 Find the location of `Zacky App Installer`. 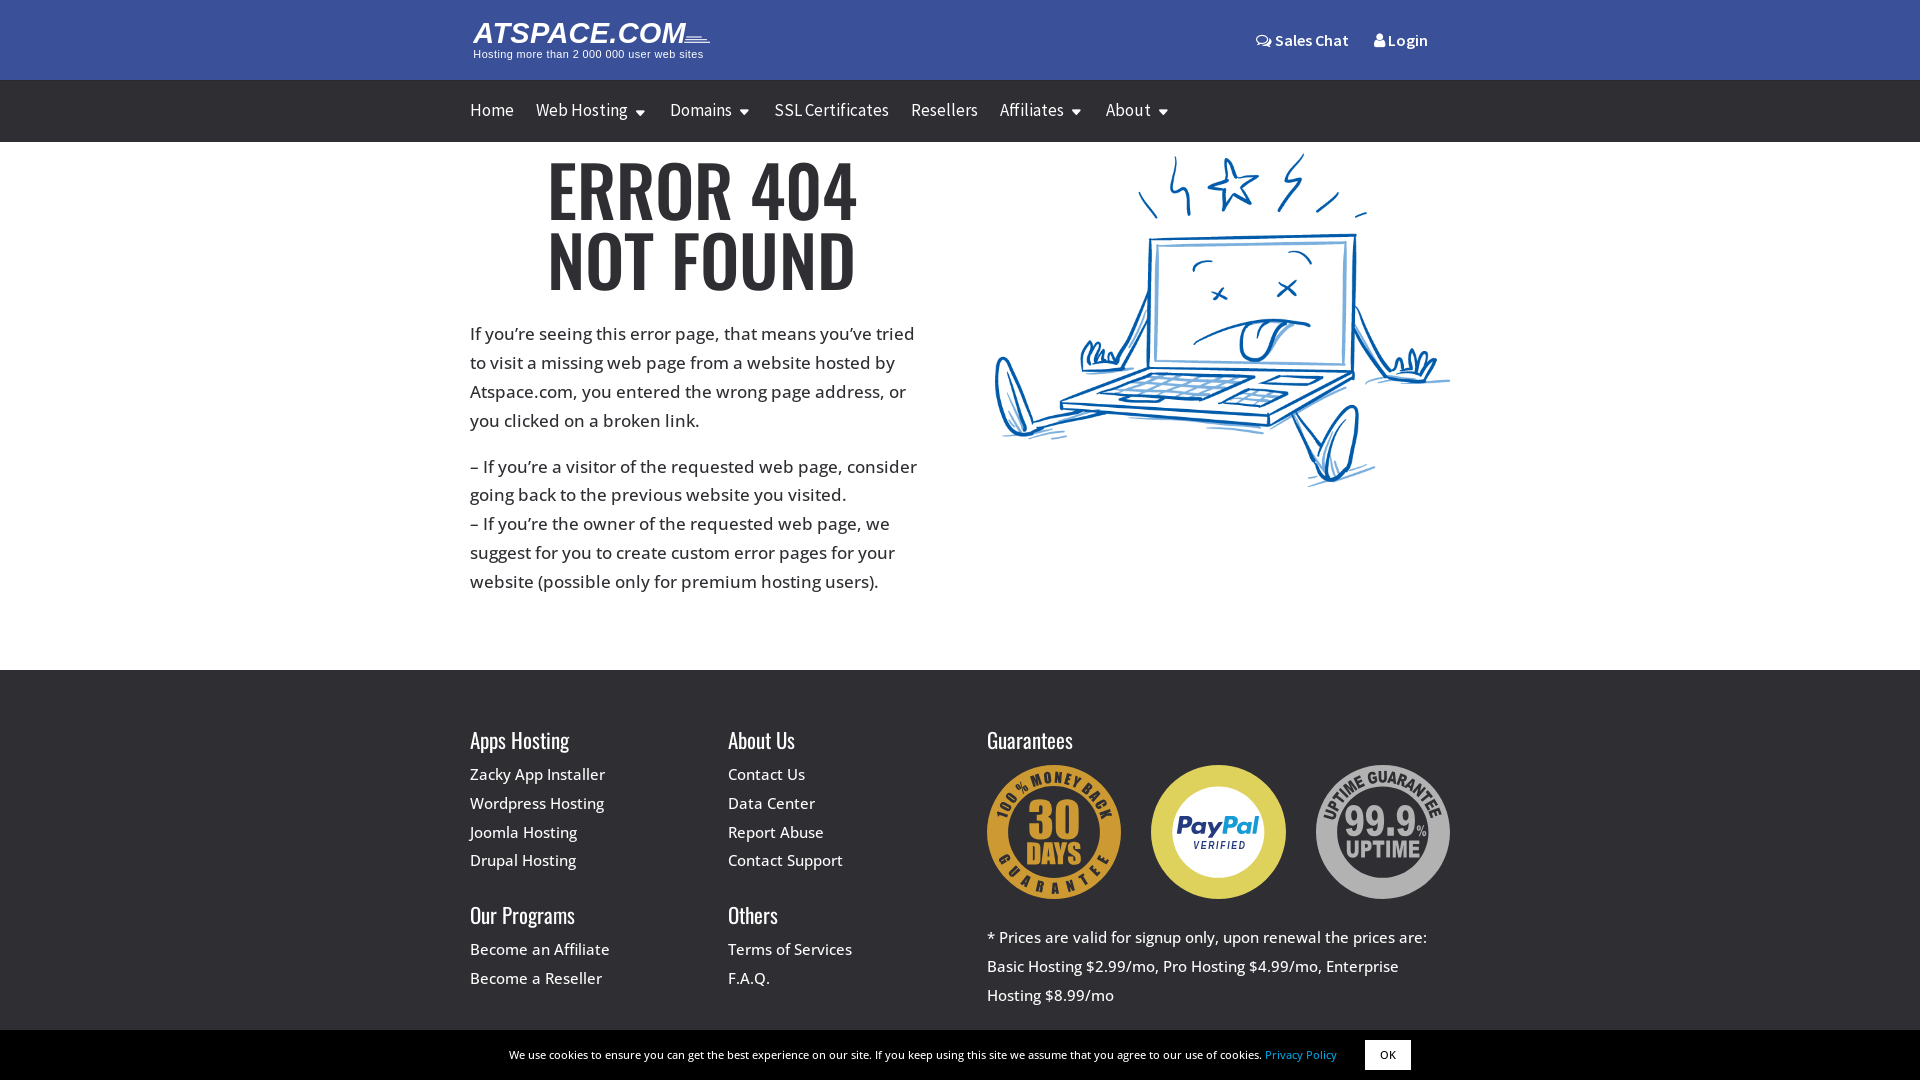

Zacky App Installer is located at coordinates (538, 774).